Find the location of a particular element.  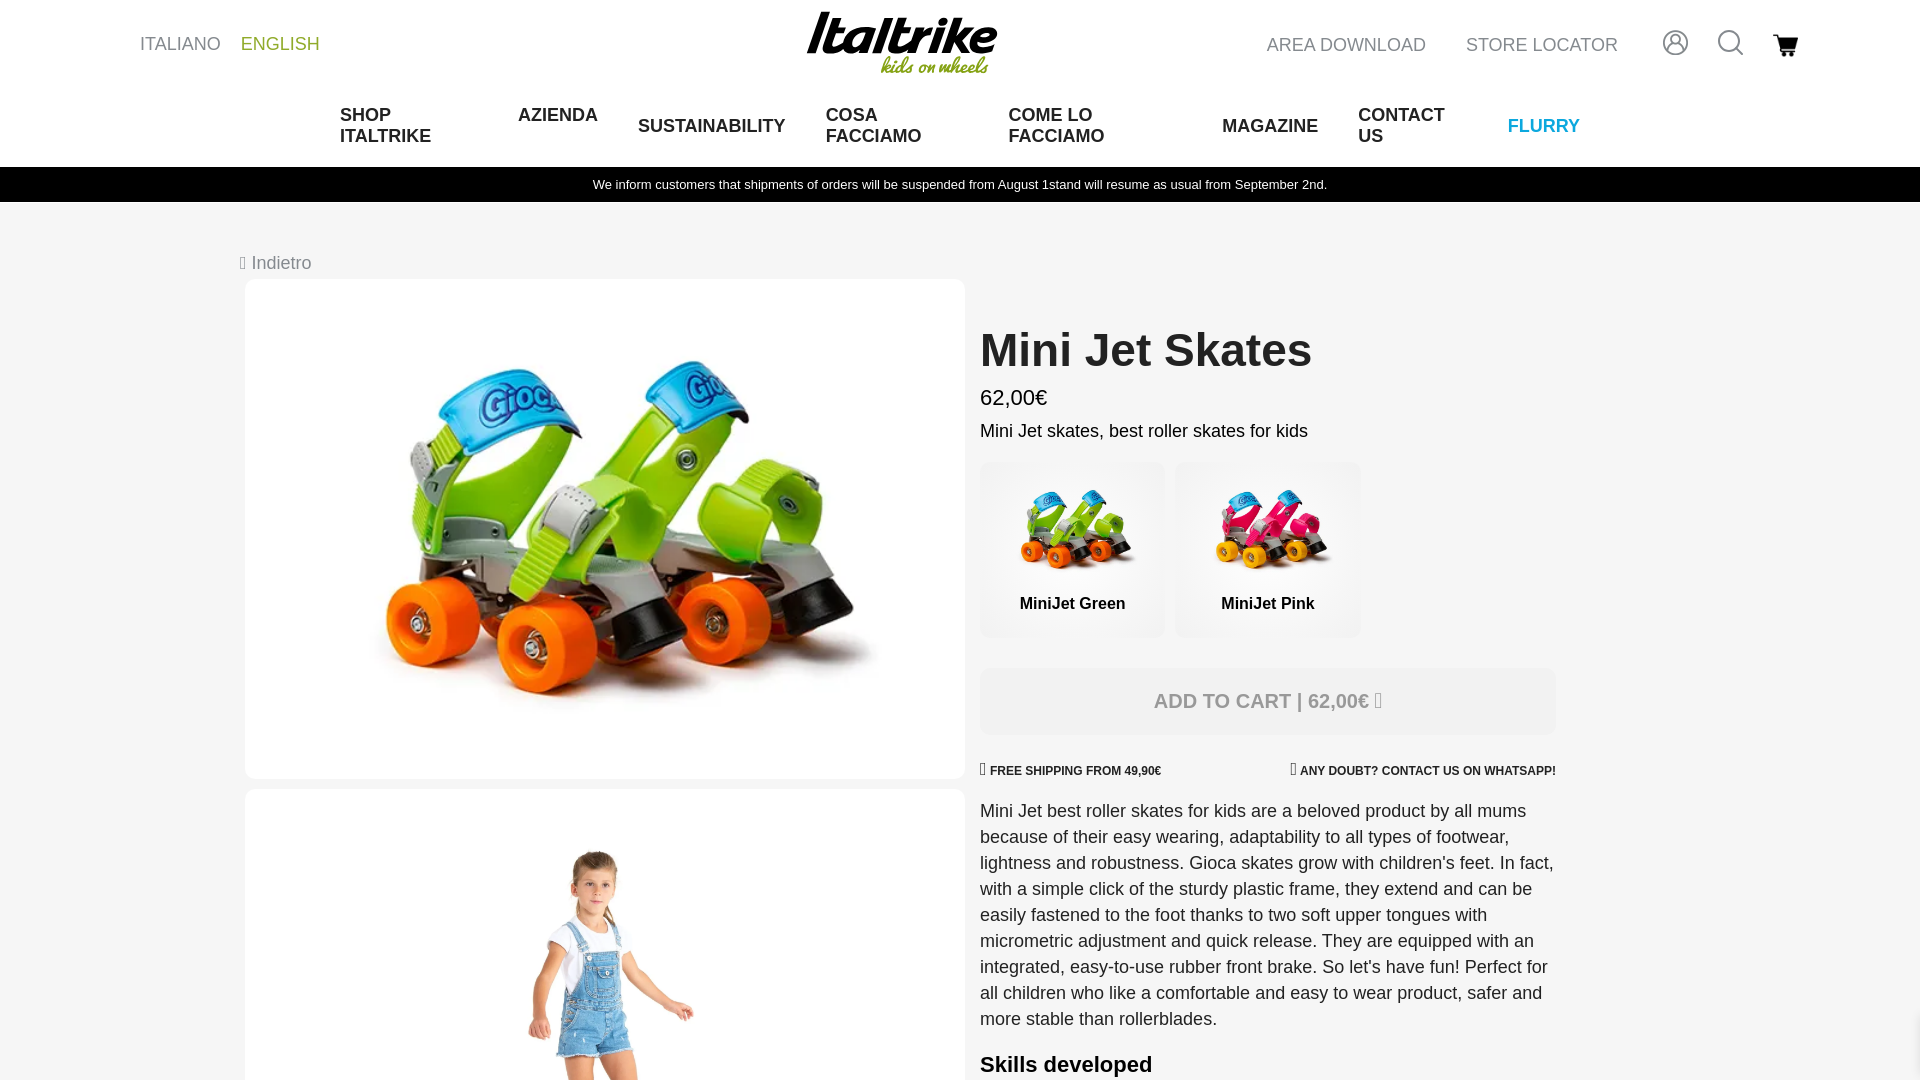

SUSTAINABILITY is located at coordinates (711, 125).